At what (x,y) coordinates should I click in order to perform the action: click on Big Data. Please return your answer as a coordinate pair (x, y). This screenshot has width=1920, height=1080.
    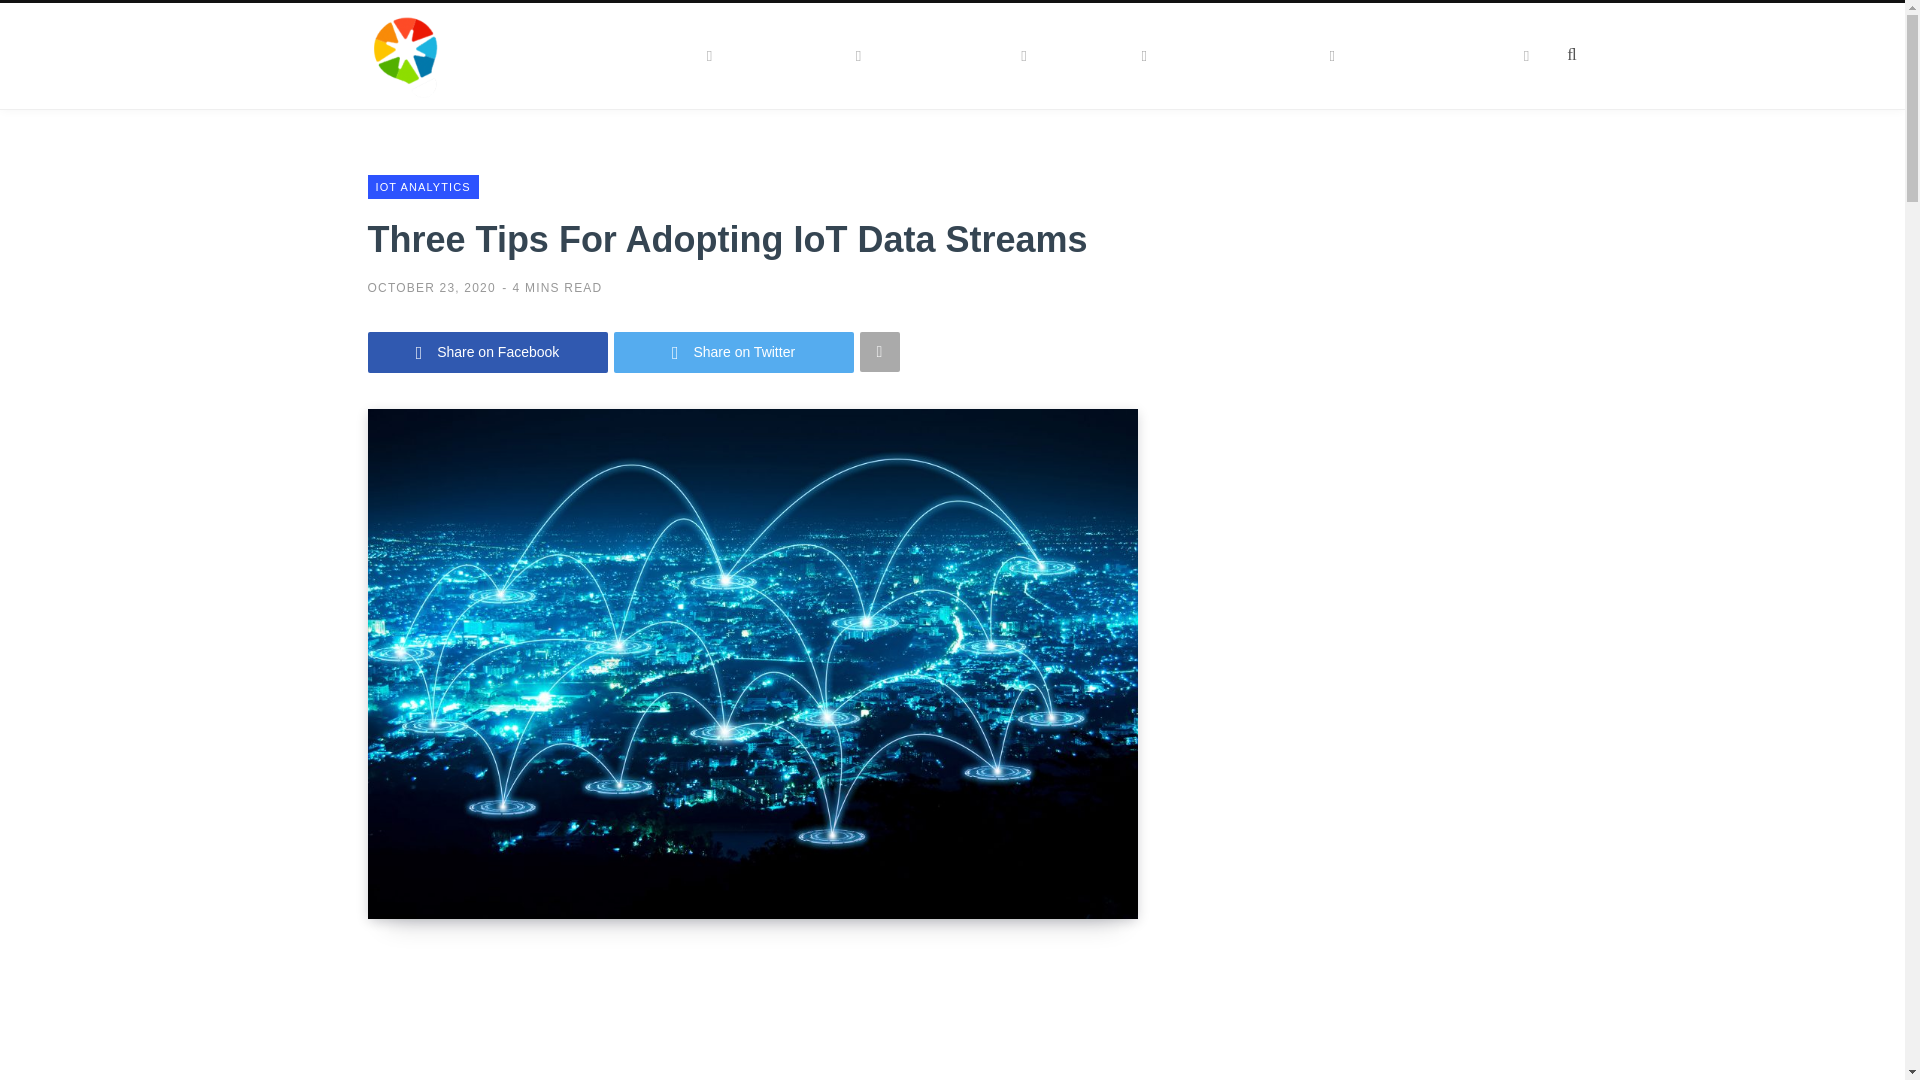
    Looking at the image, I should click on (674, 55).